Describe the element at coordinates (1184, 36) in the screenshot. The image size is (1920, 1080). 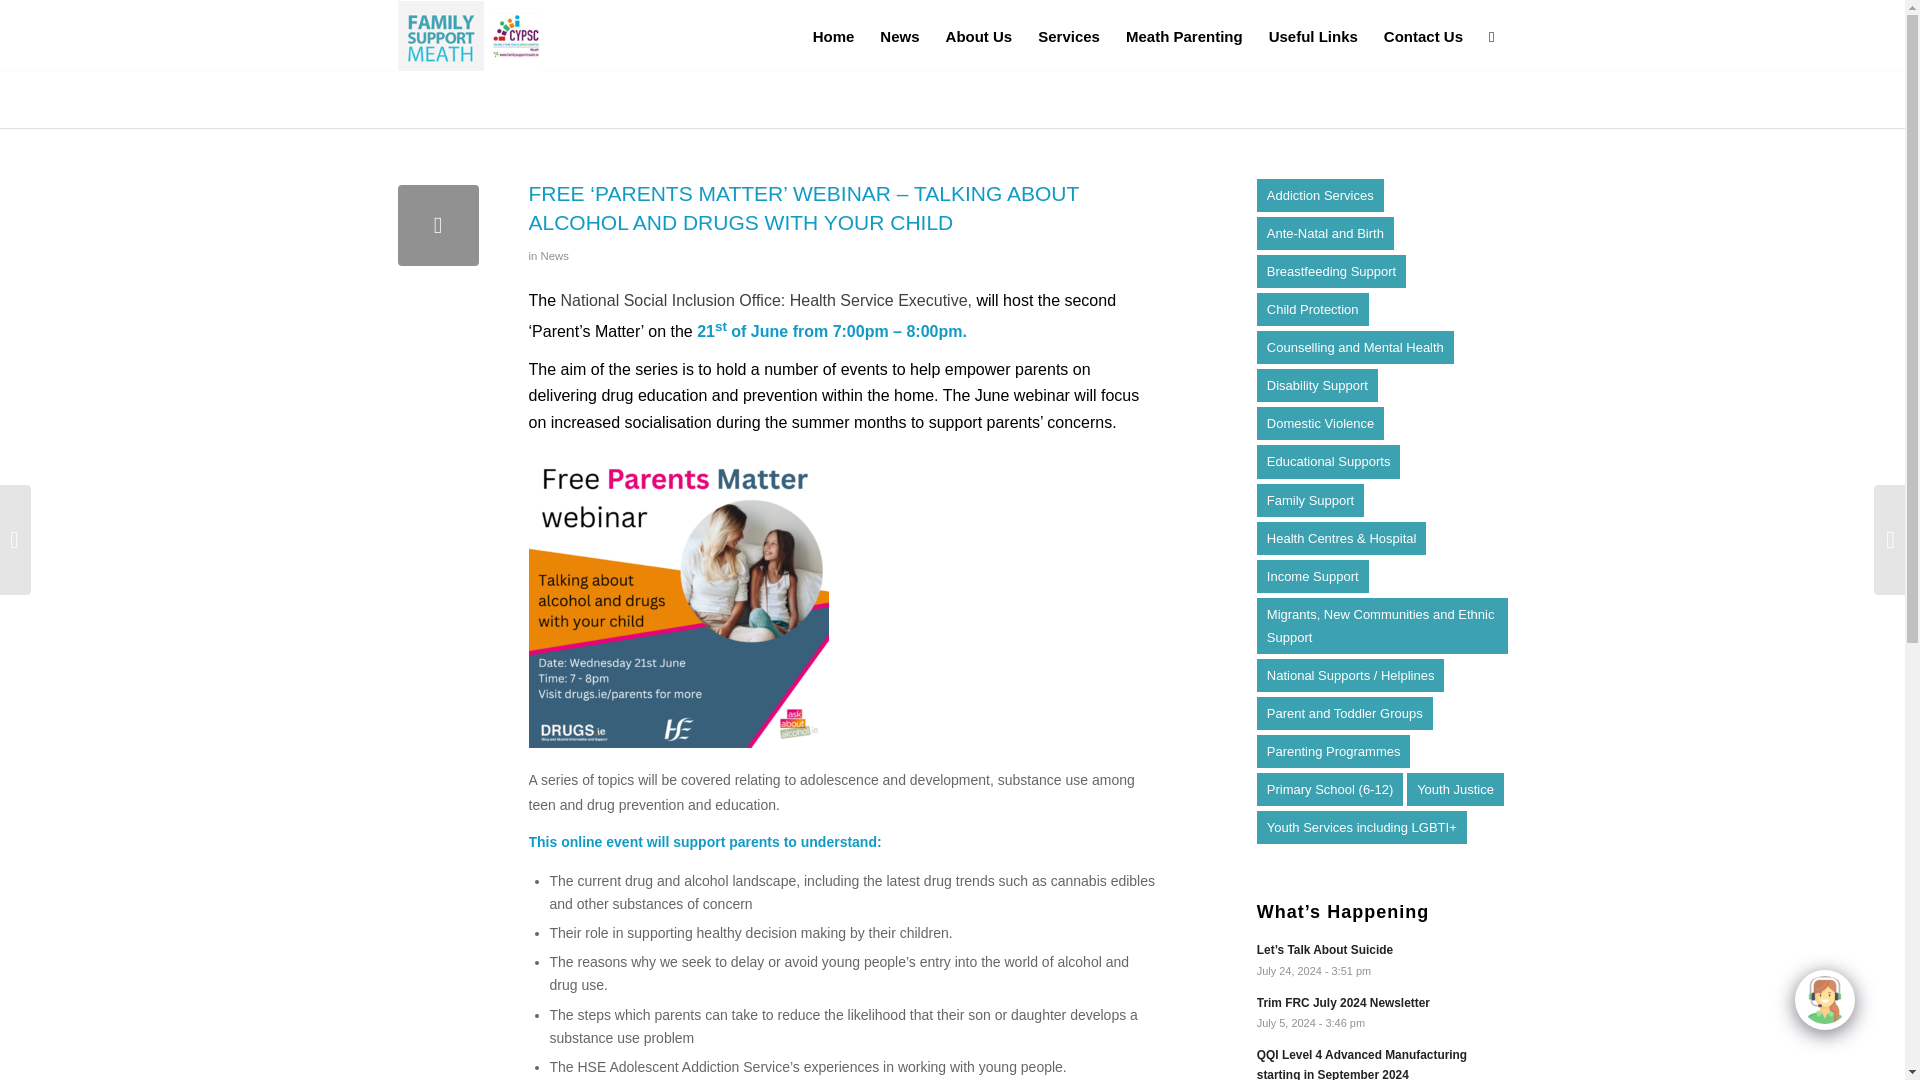
I see `Meath Parenting` at that location.